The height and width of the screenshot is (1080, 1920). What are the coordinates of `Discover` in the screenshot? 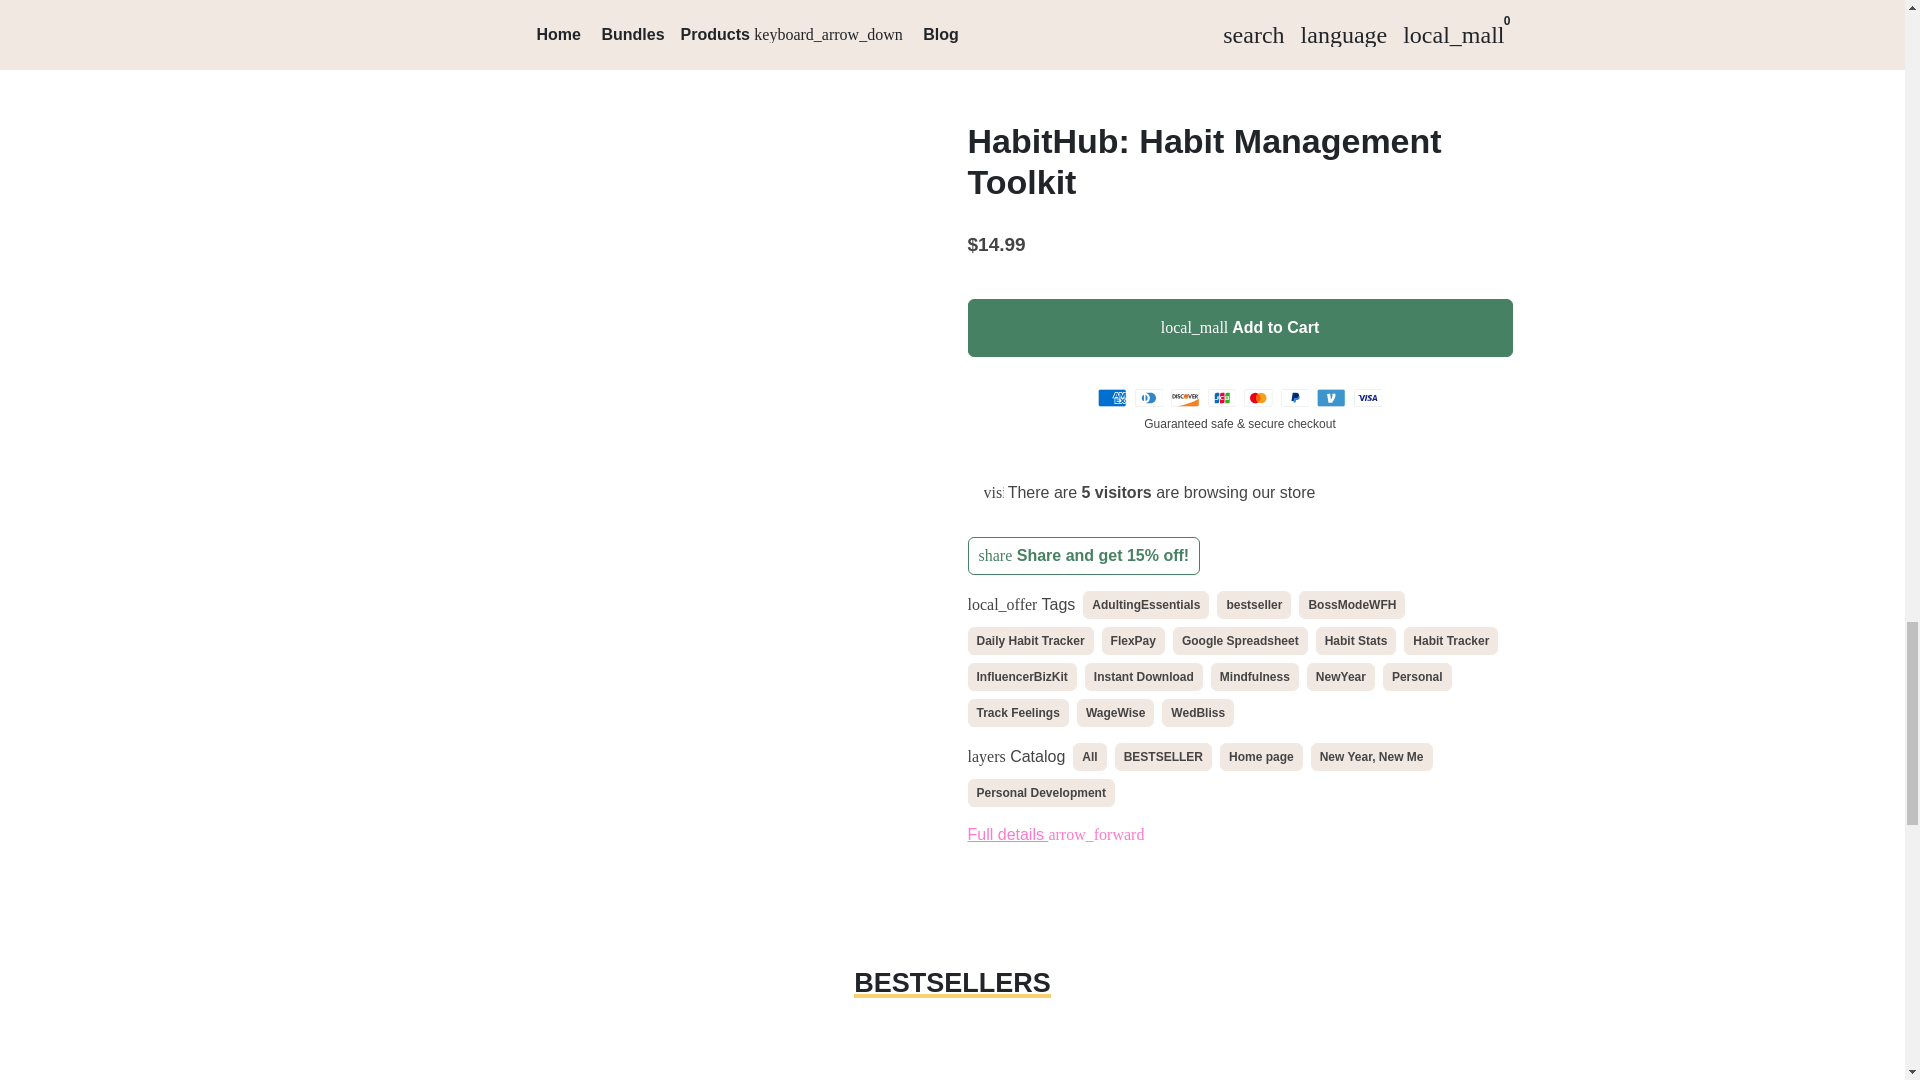 It's located at (1186, 398).